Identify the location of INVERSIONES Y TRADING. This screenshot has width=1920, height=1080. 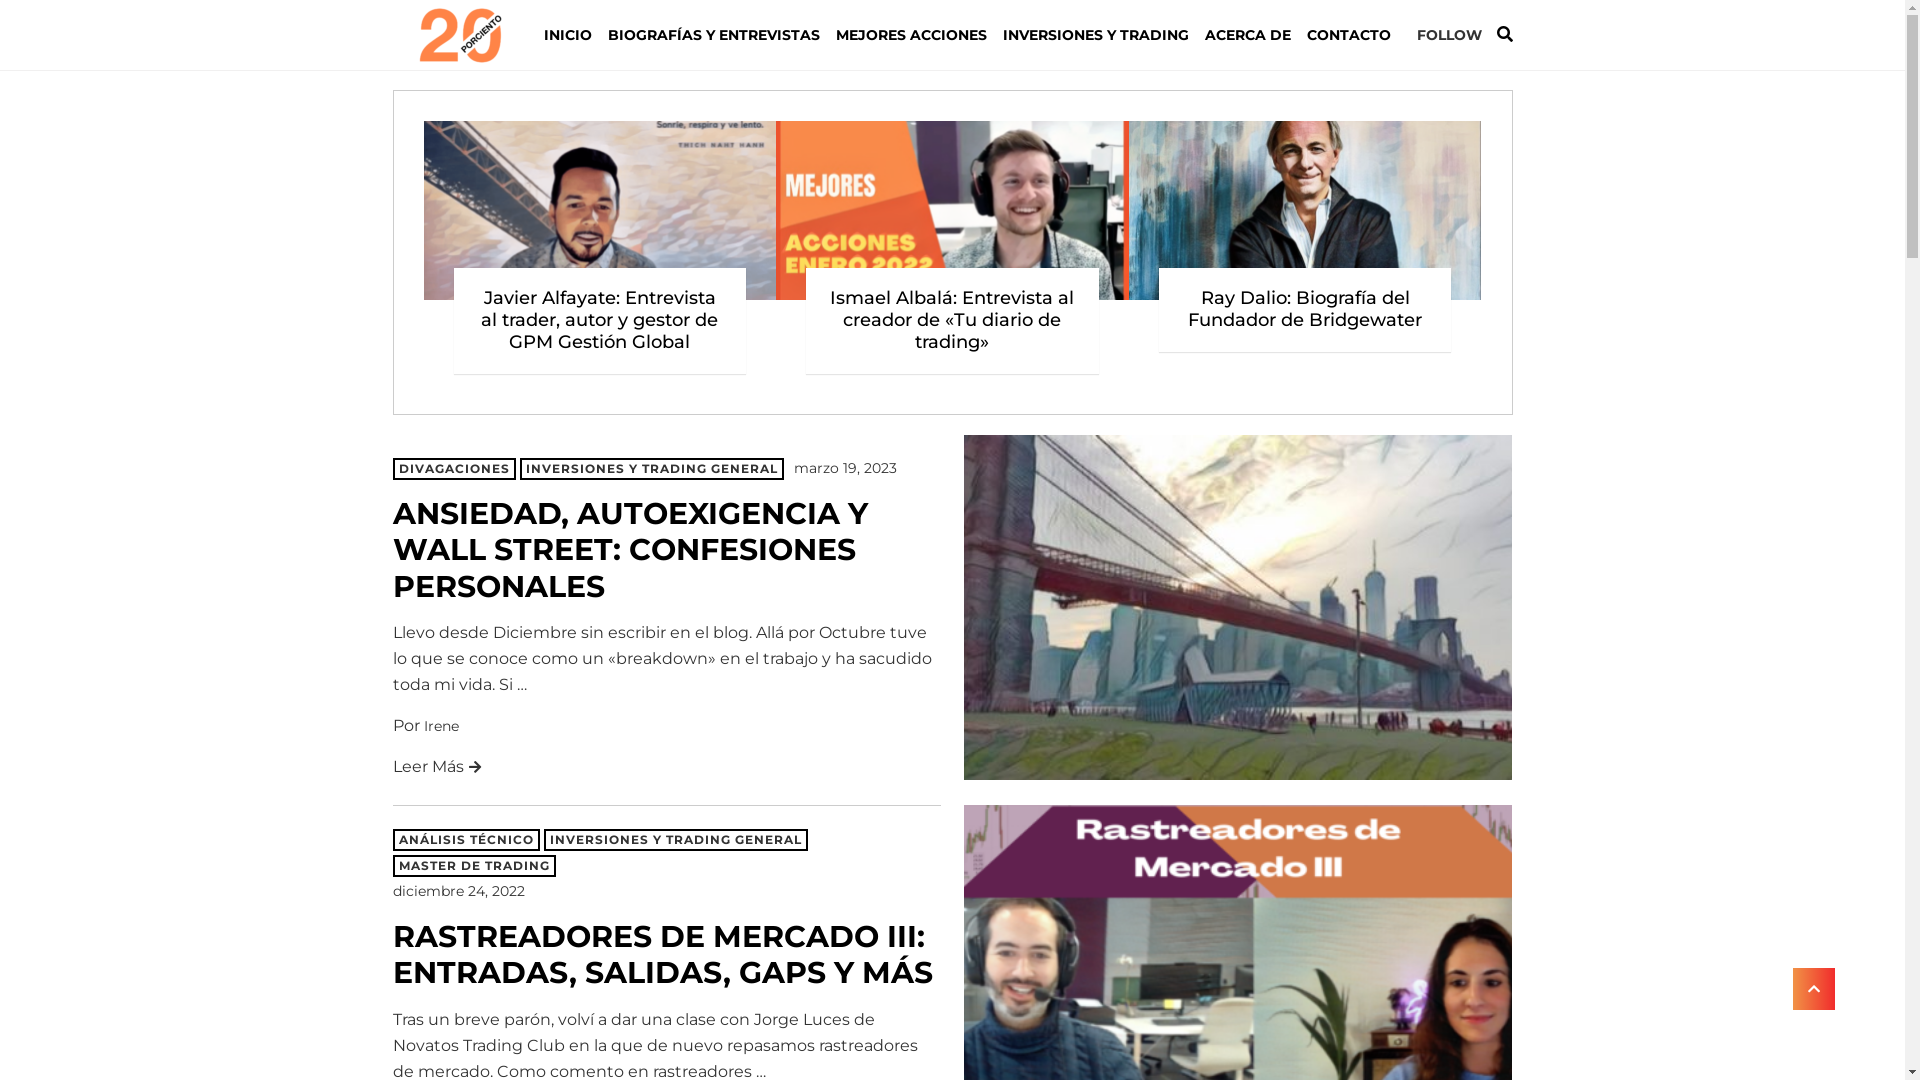
(1095, 36).